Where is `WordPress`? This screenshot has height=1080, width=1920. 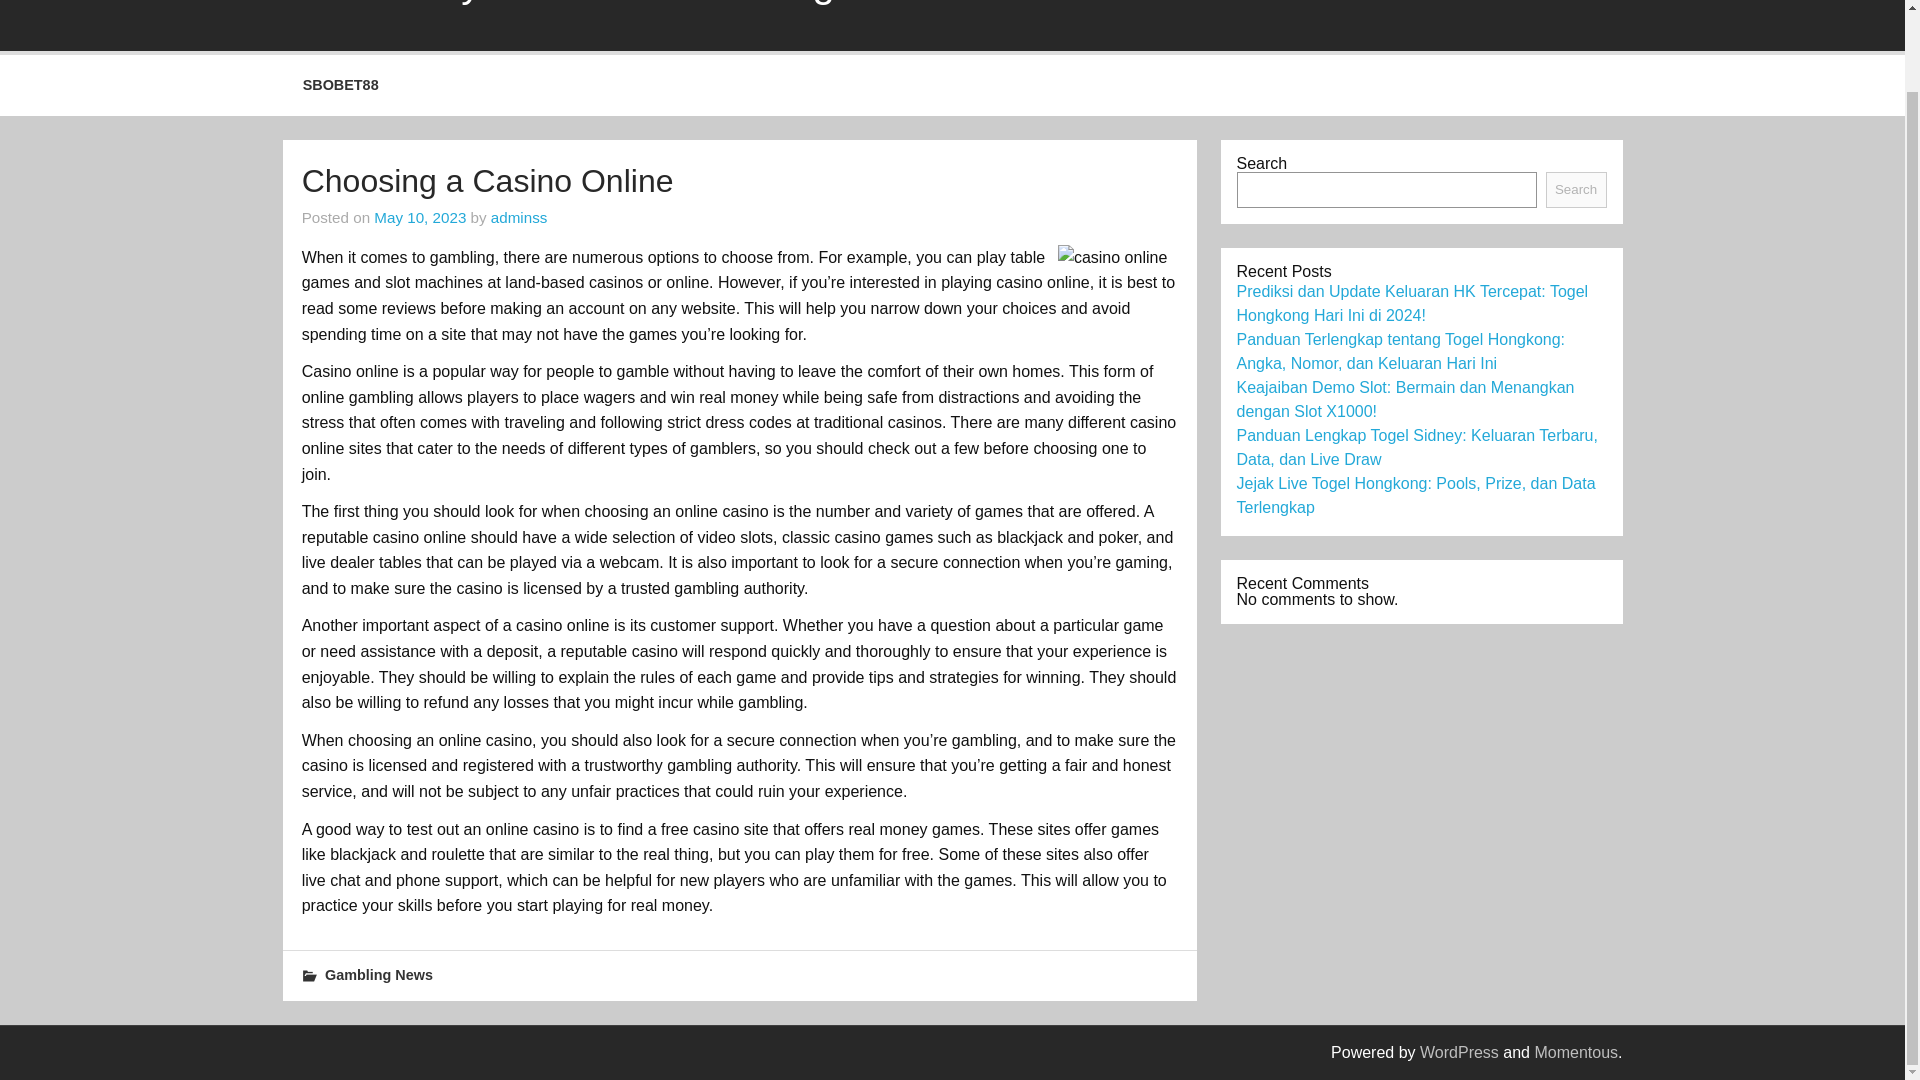
WordPress is located at coordinates (1460, 1052).